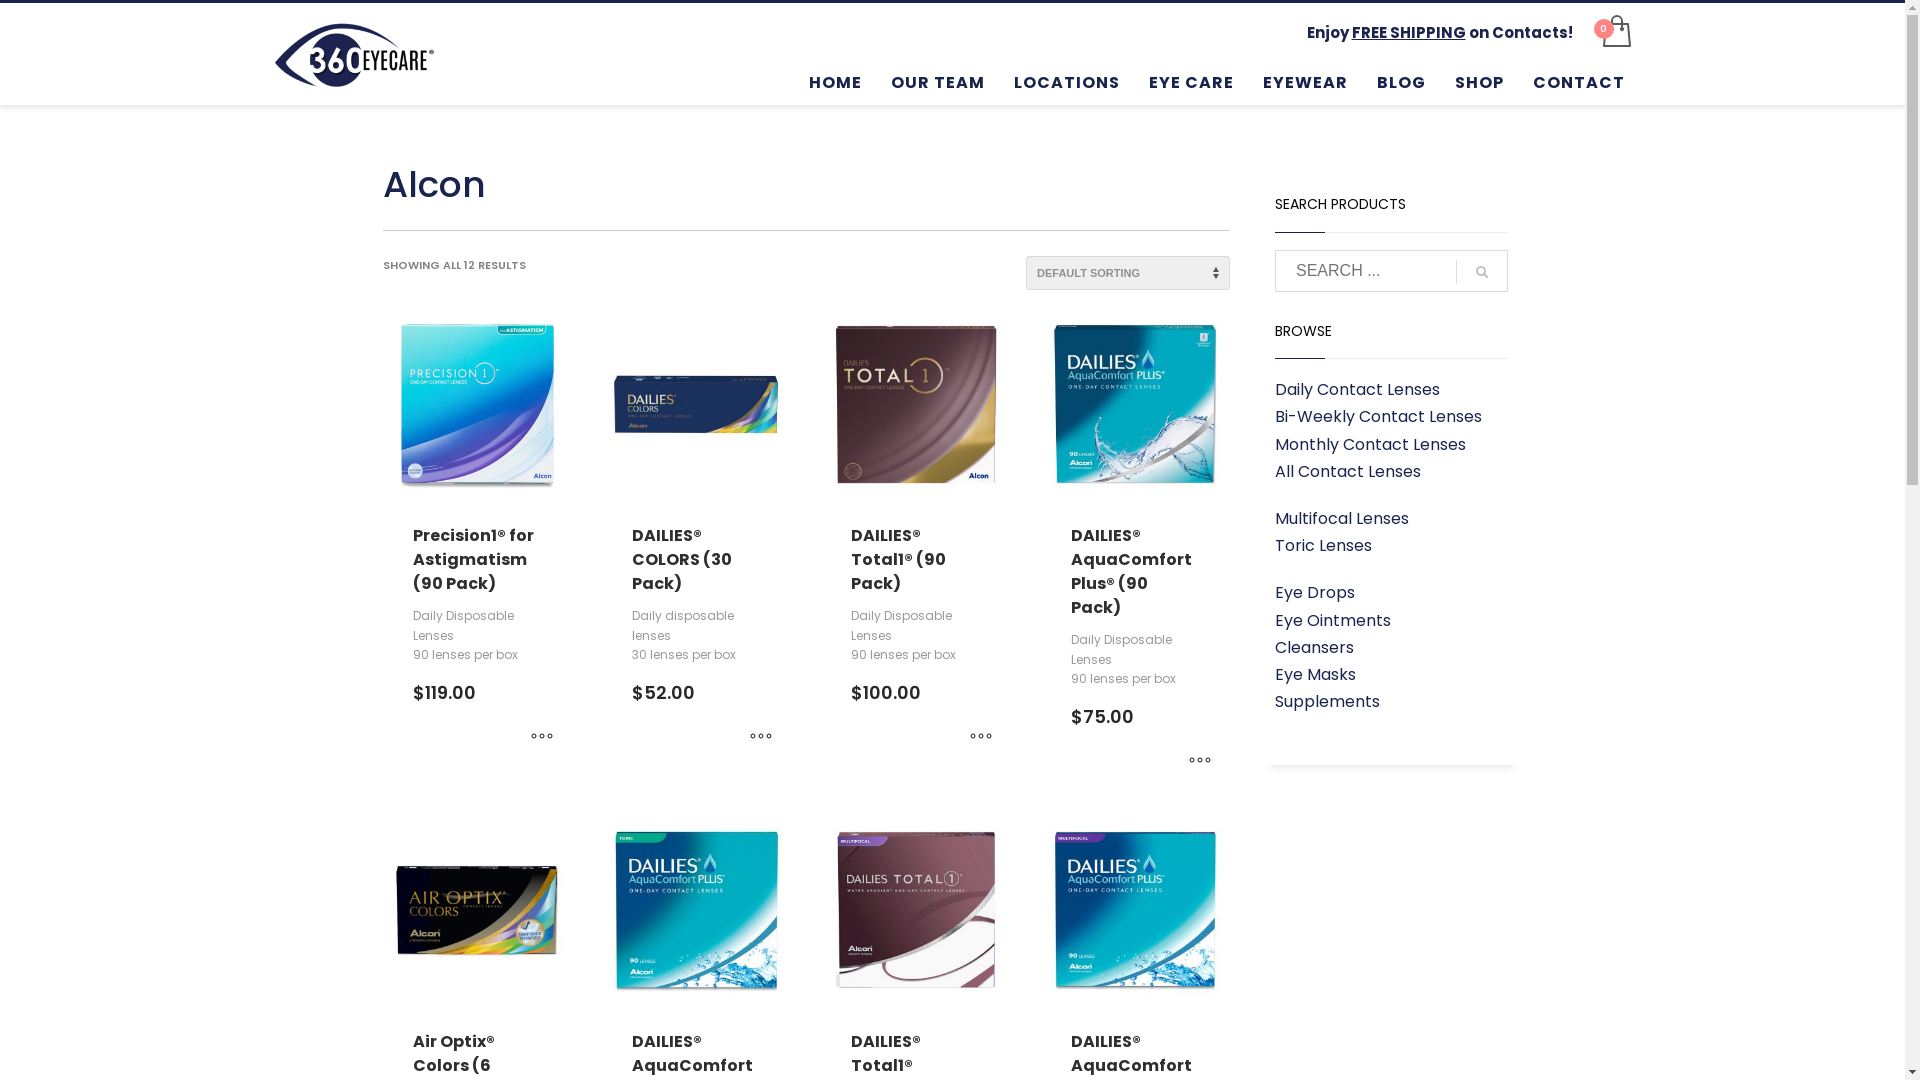 The width and height of the screenshot is (1920, 1080). I want to click on Eye Drops, so click(1315, 592).